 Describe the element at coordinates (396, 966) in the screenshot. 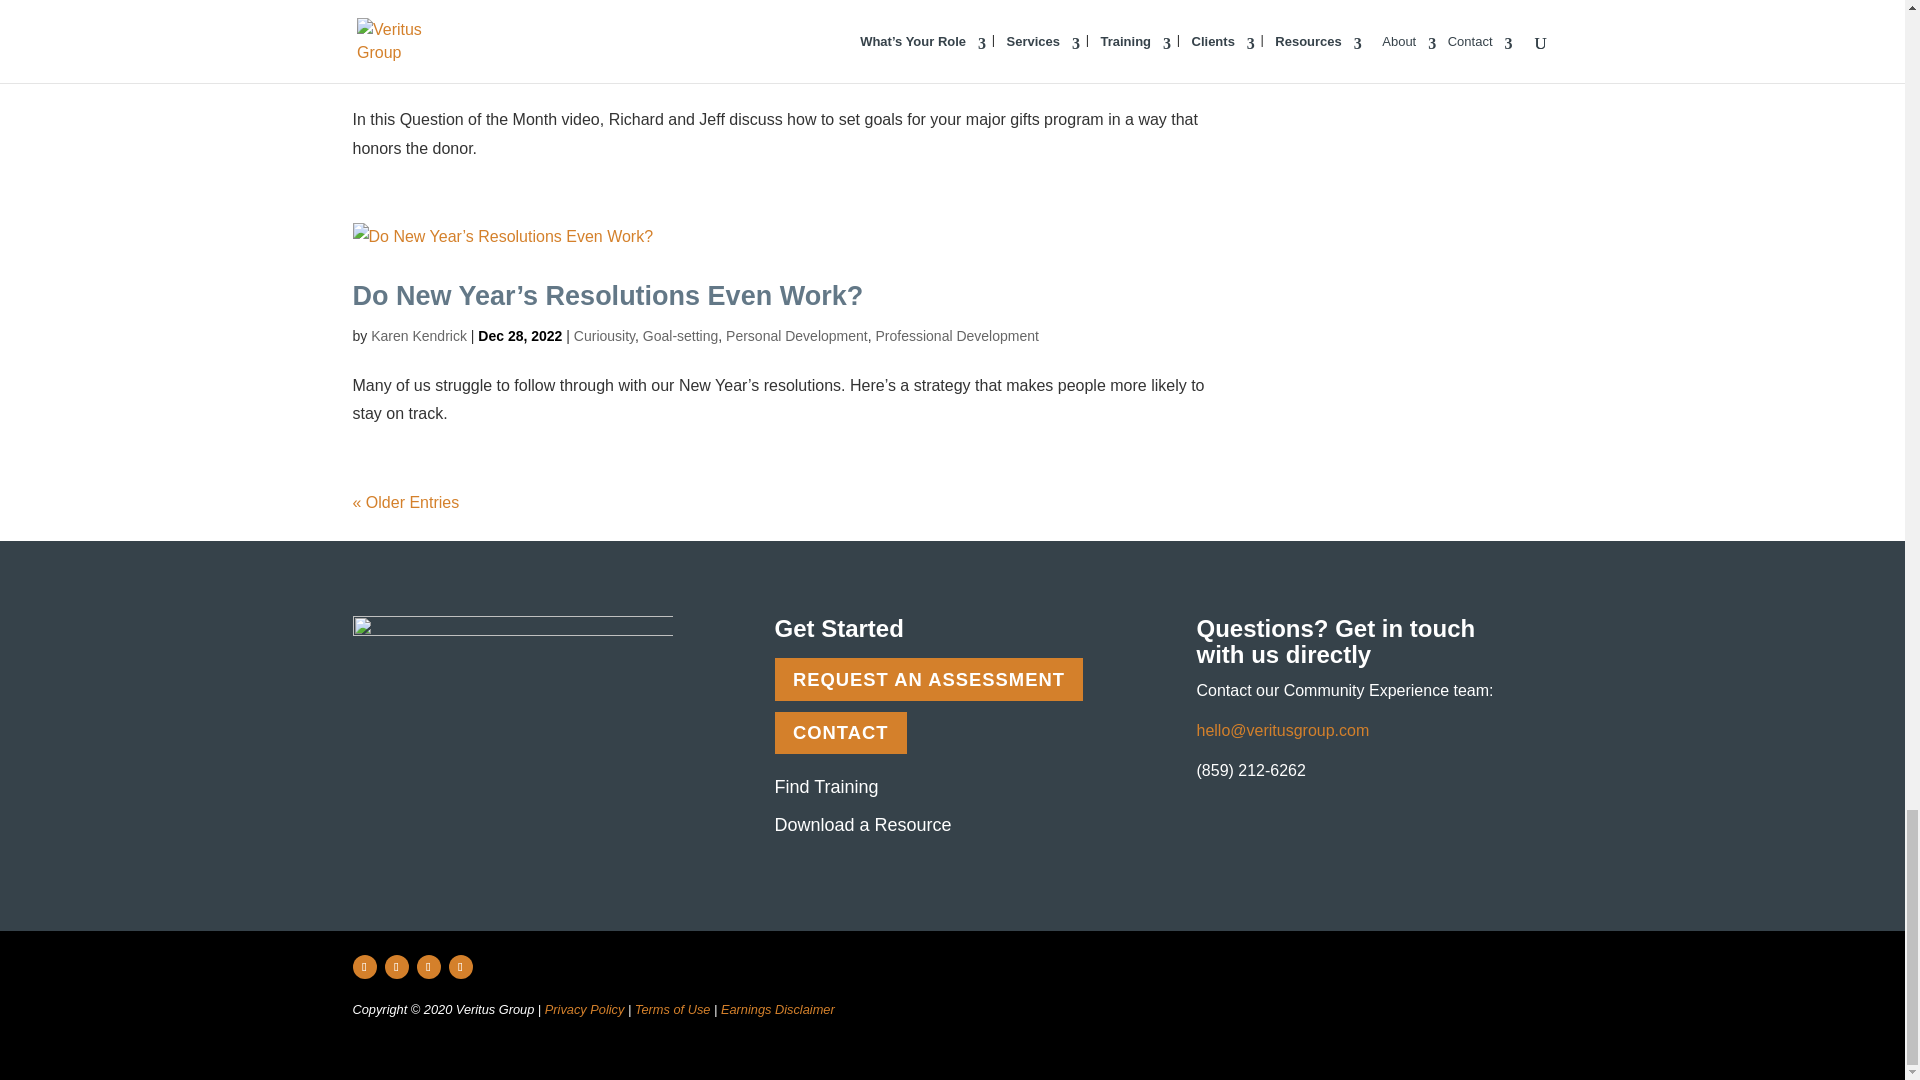

I see `Follow on X` at that location.